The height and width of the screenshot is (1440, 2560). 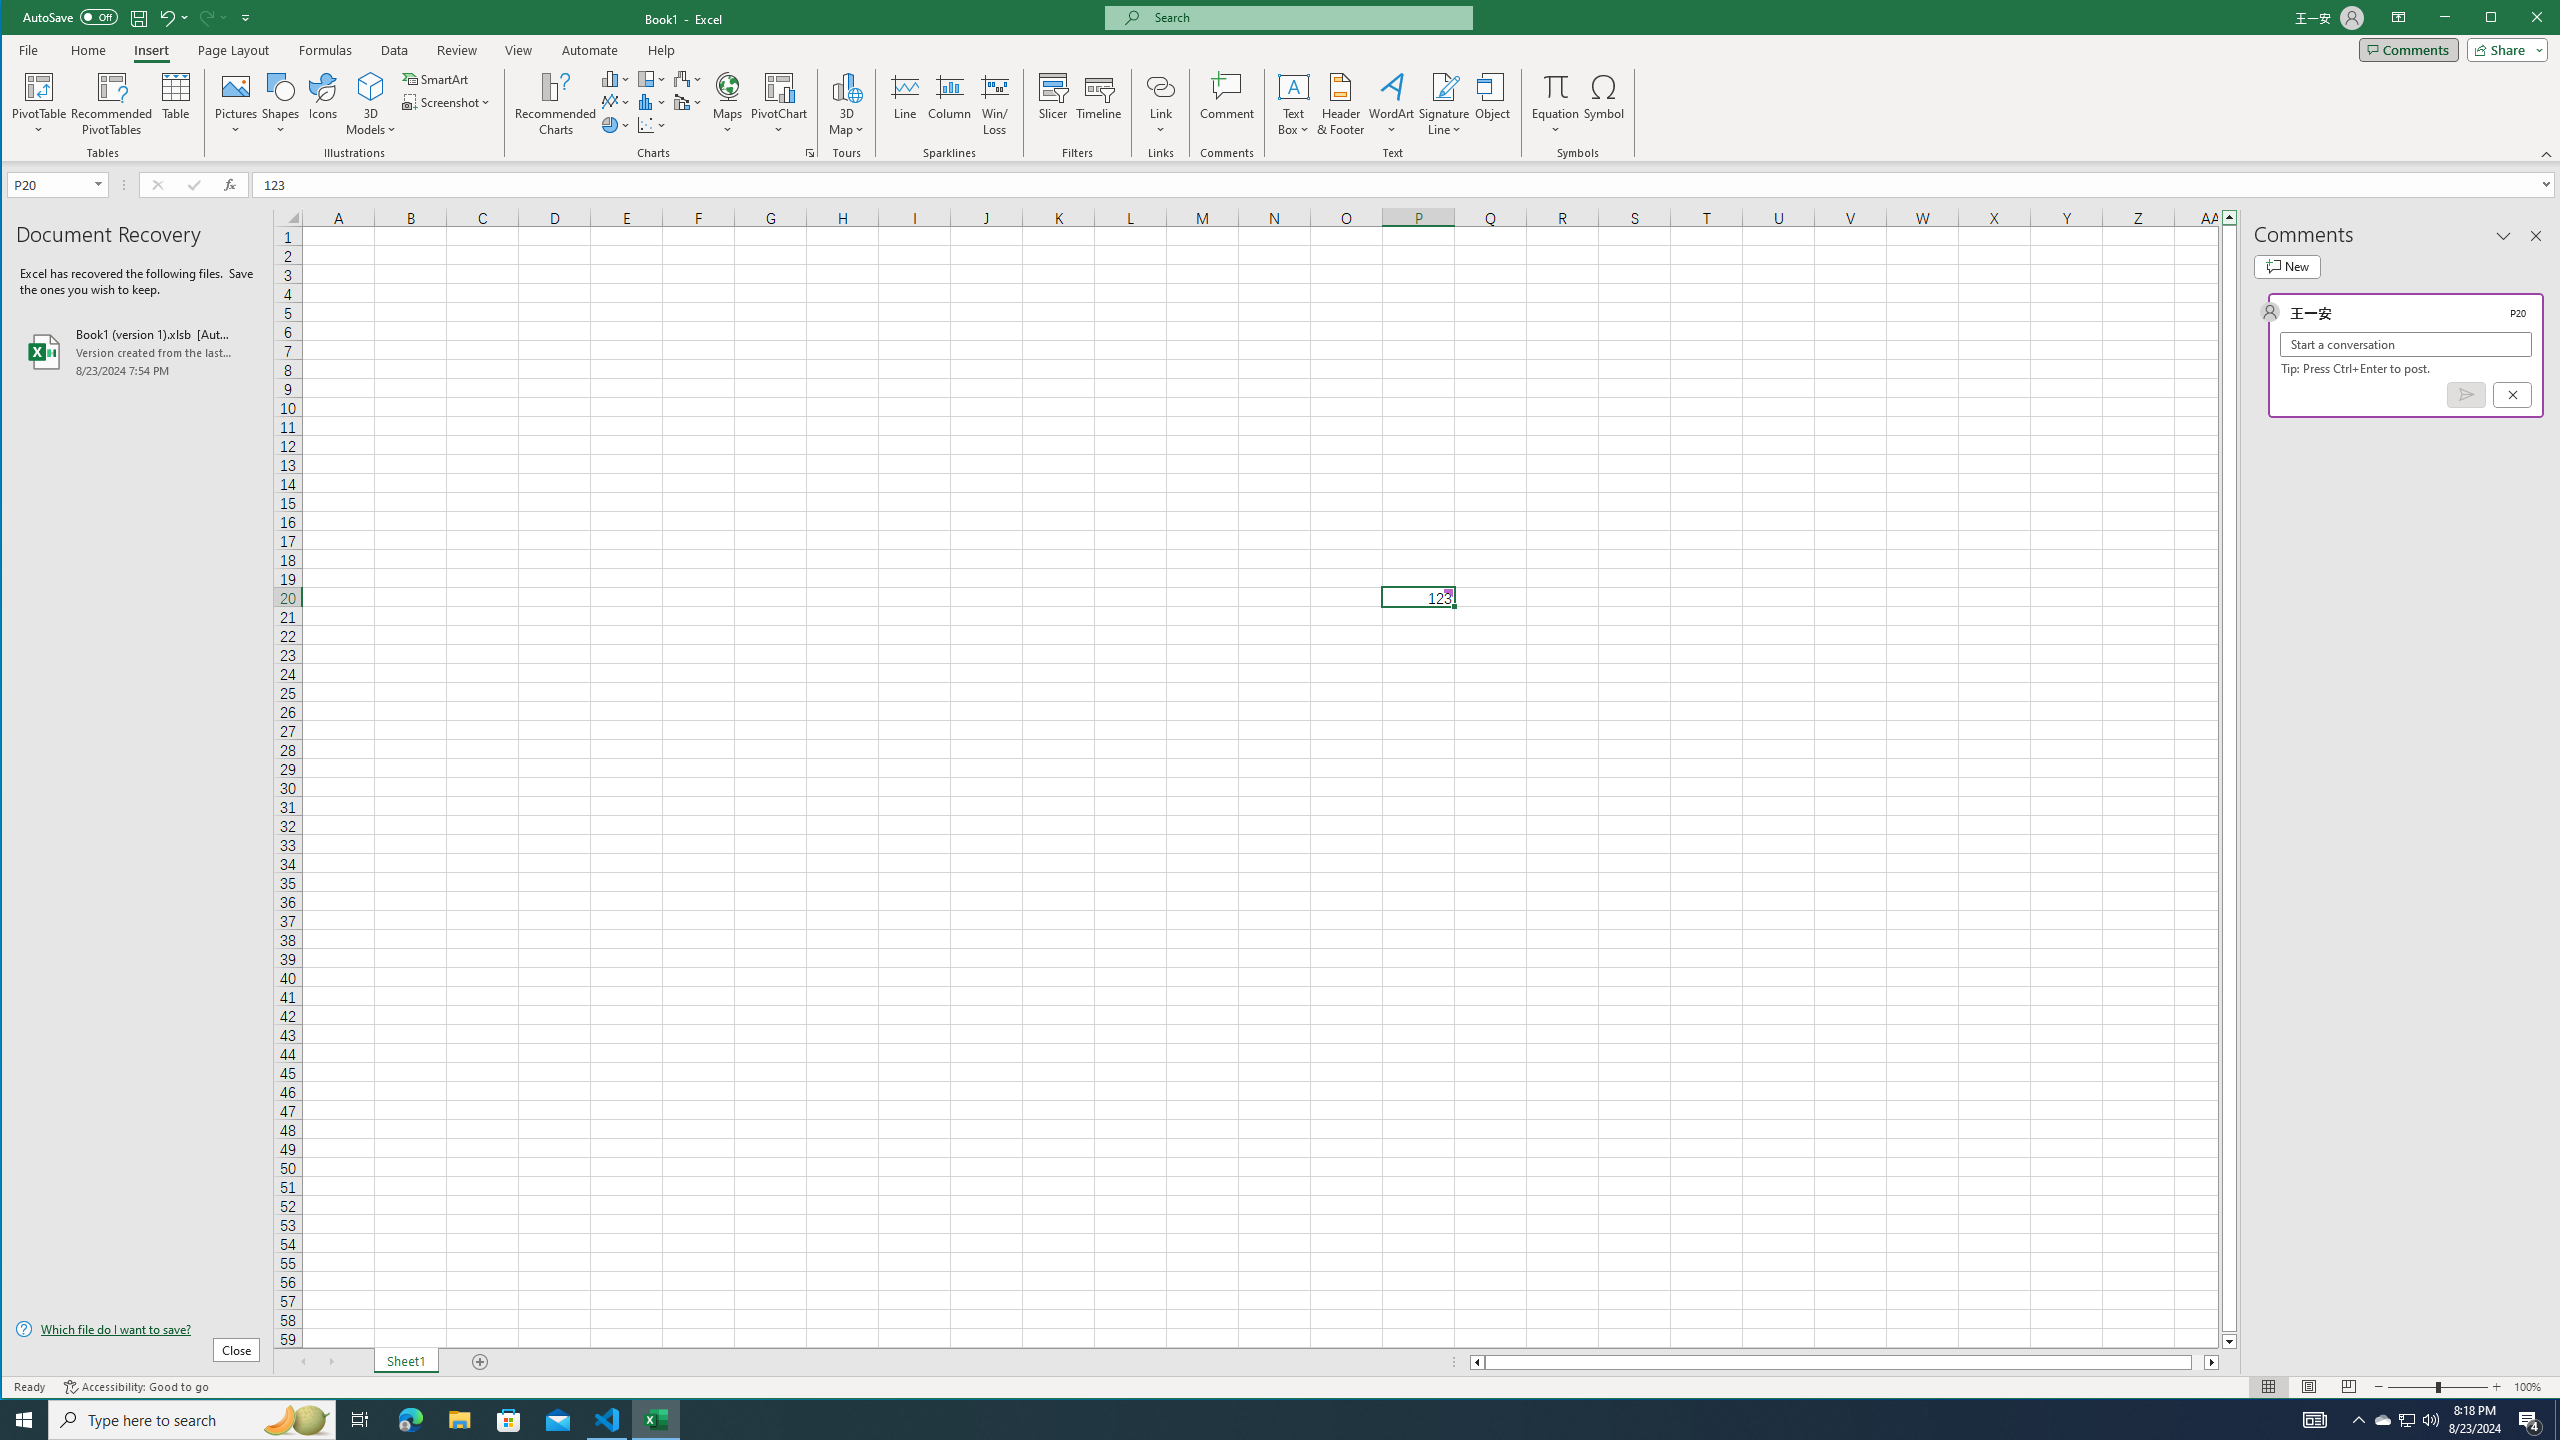 I want to click on Recommended Charts, so click(x=810, y=153).